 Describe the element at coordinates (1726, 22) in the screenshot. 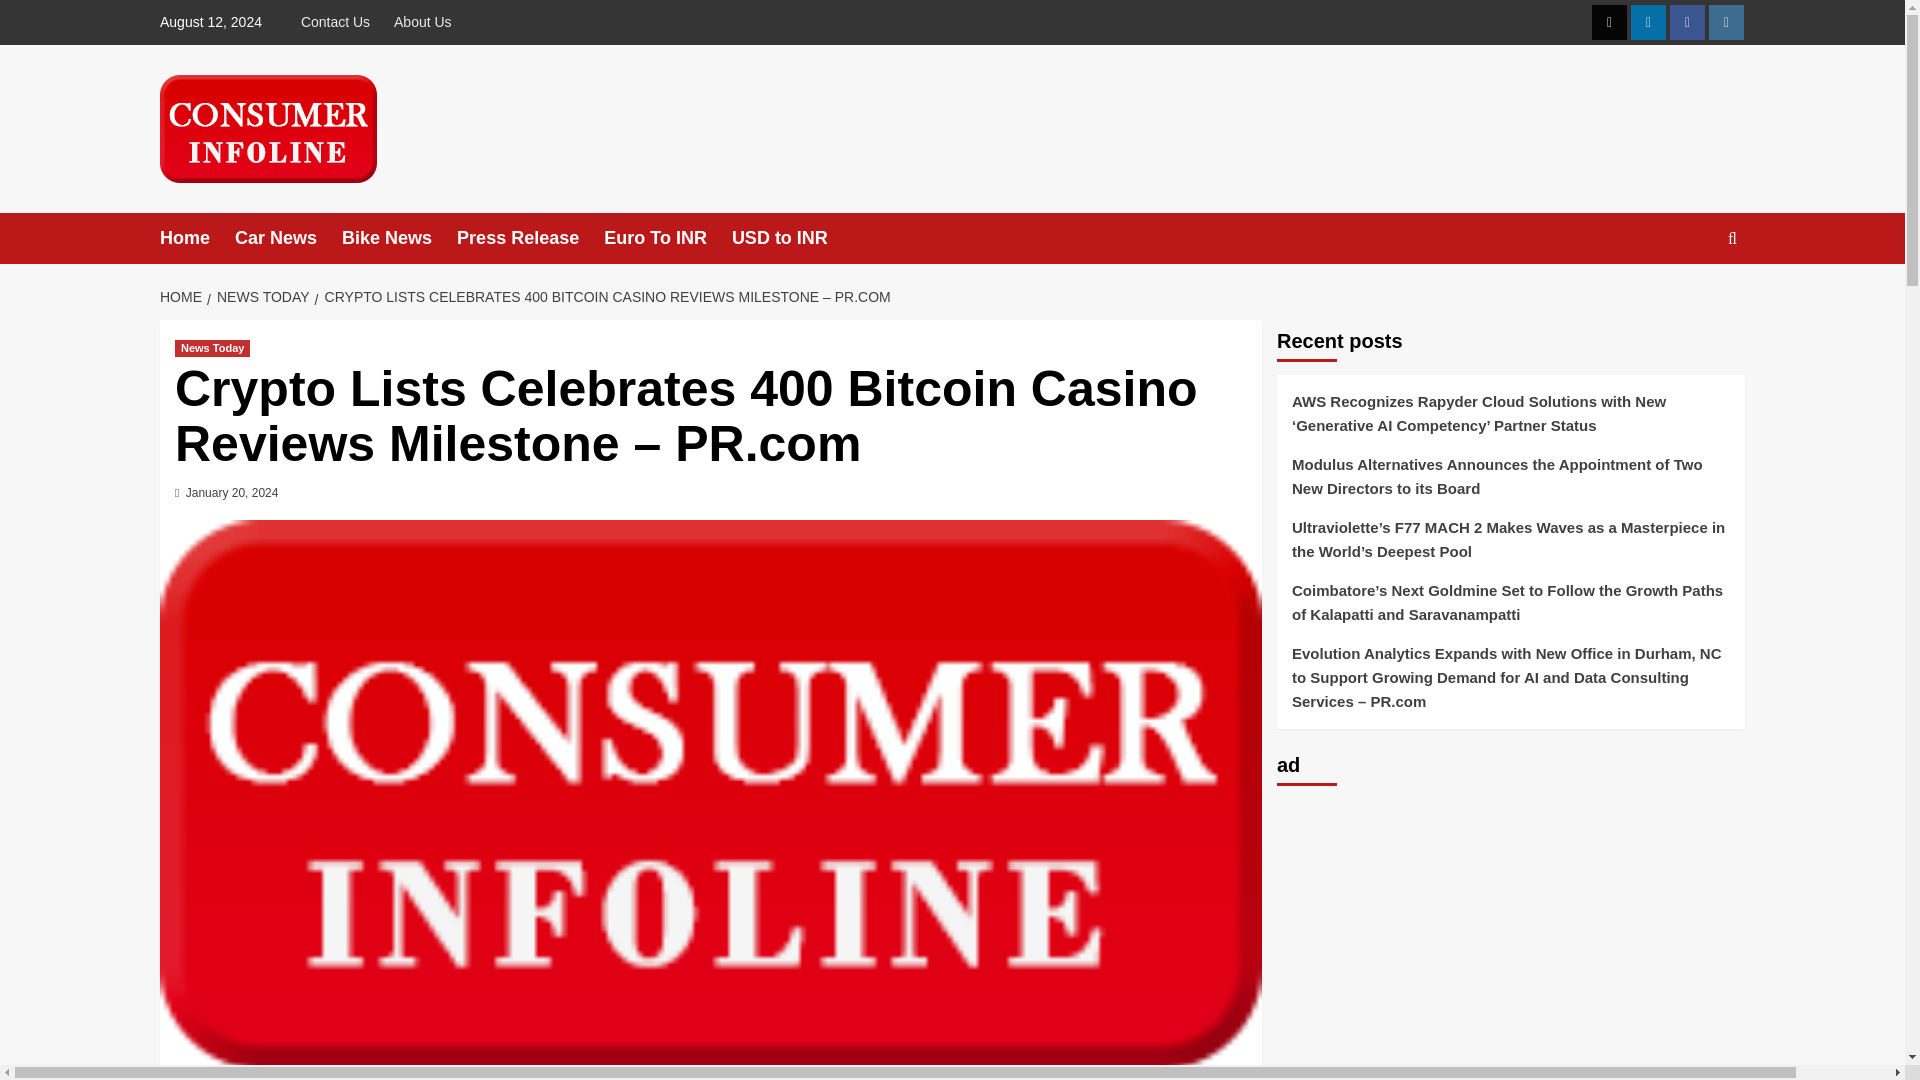

I see `Instagram` at that location.